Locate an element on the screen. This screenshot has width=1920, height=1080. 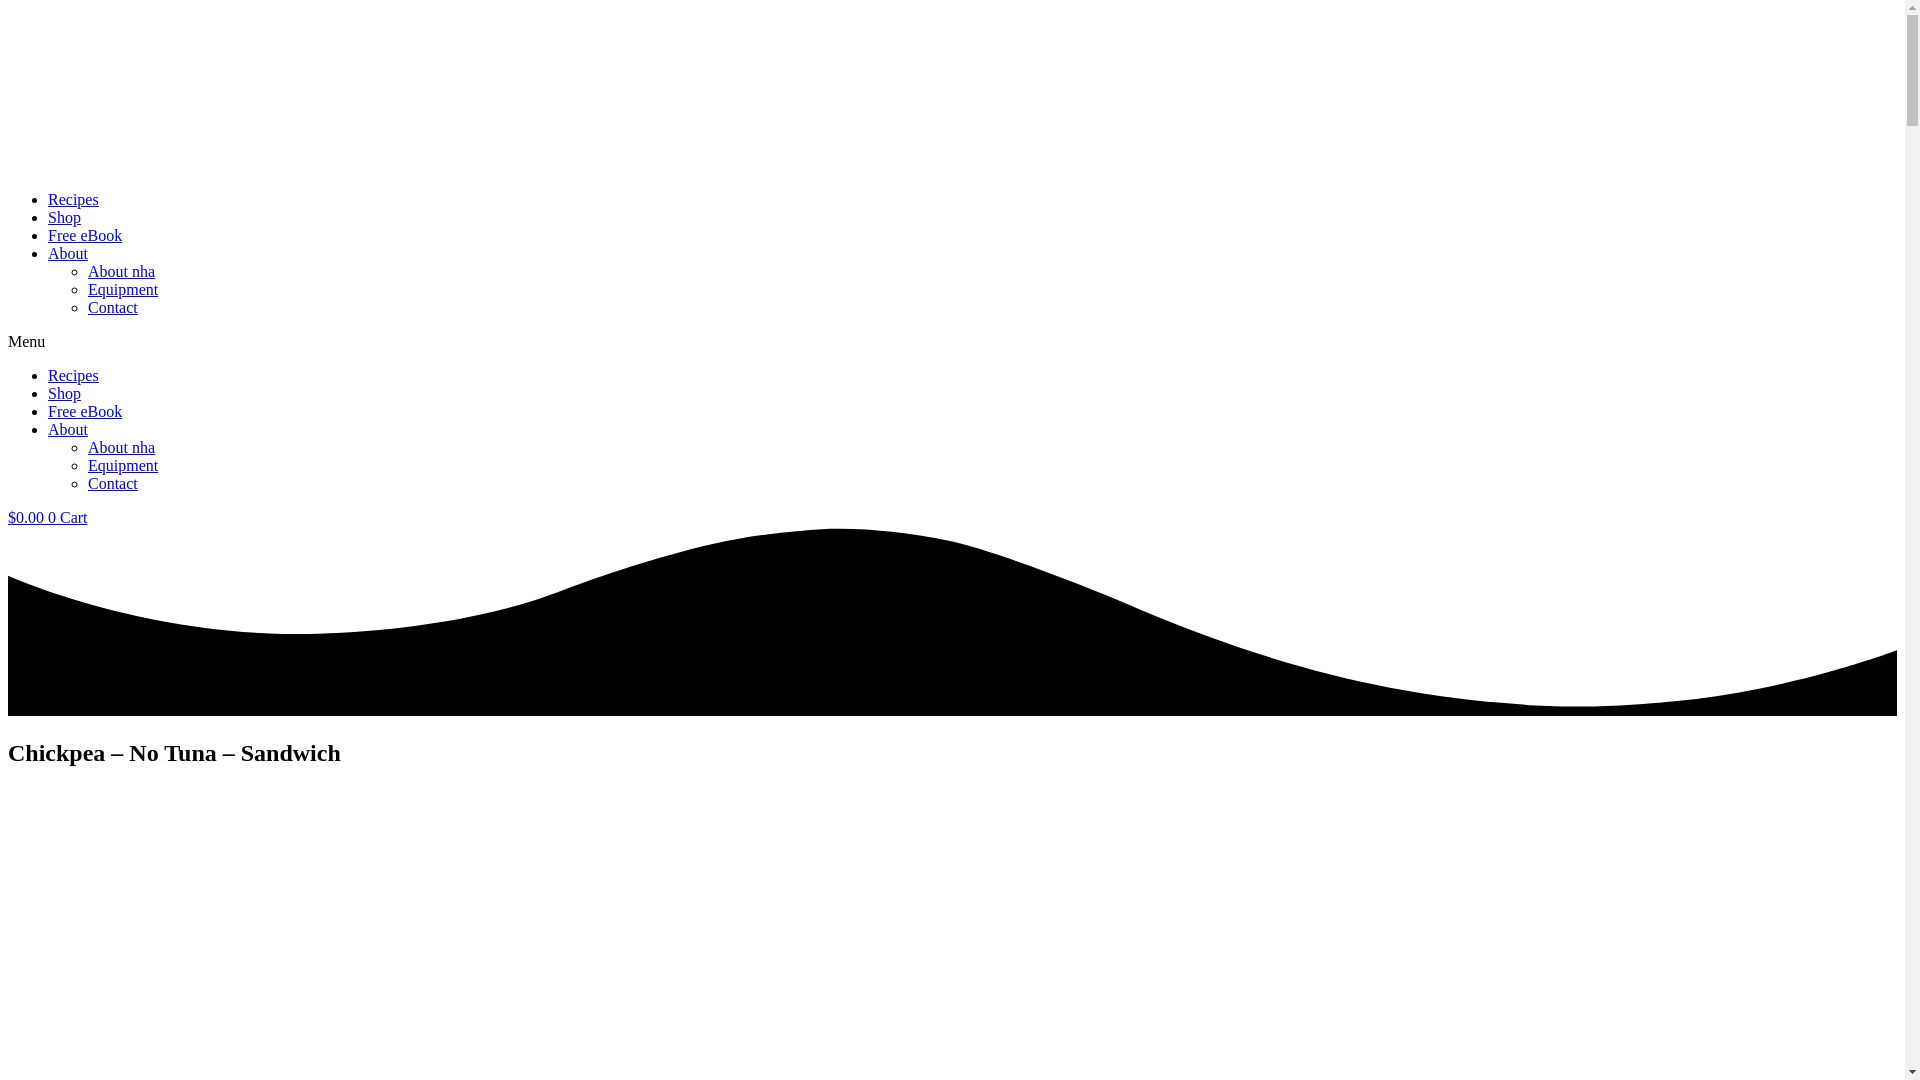
Recipes is located at coordinates (74, 200).